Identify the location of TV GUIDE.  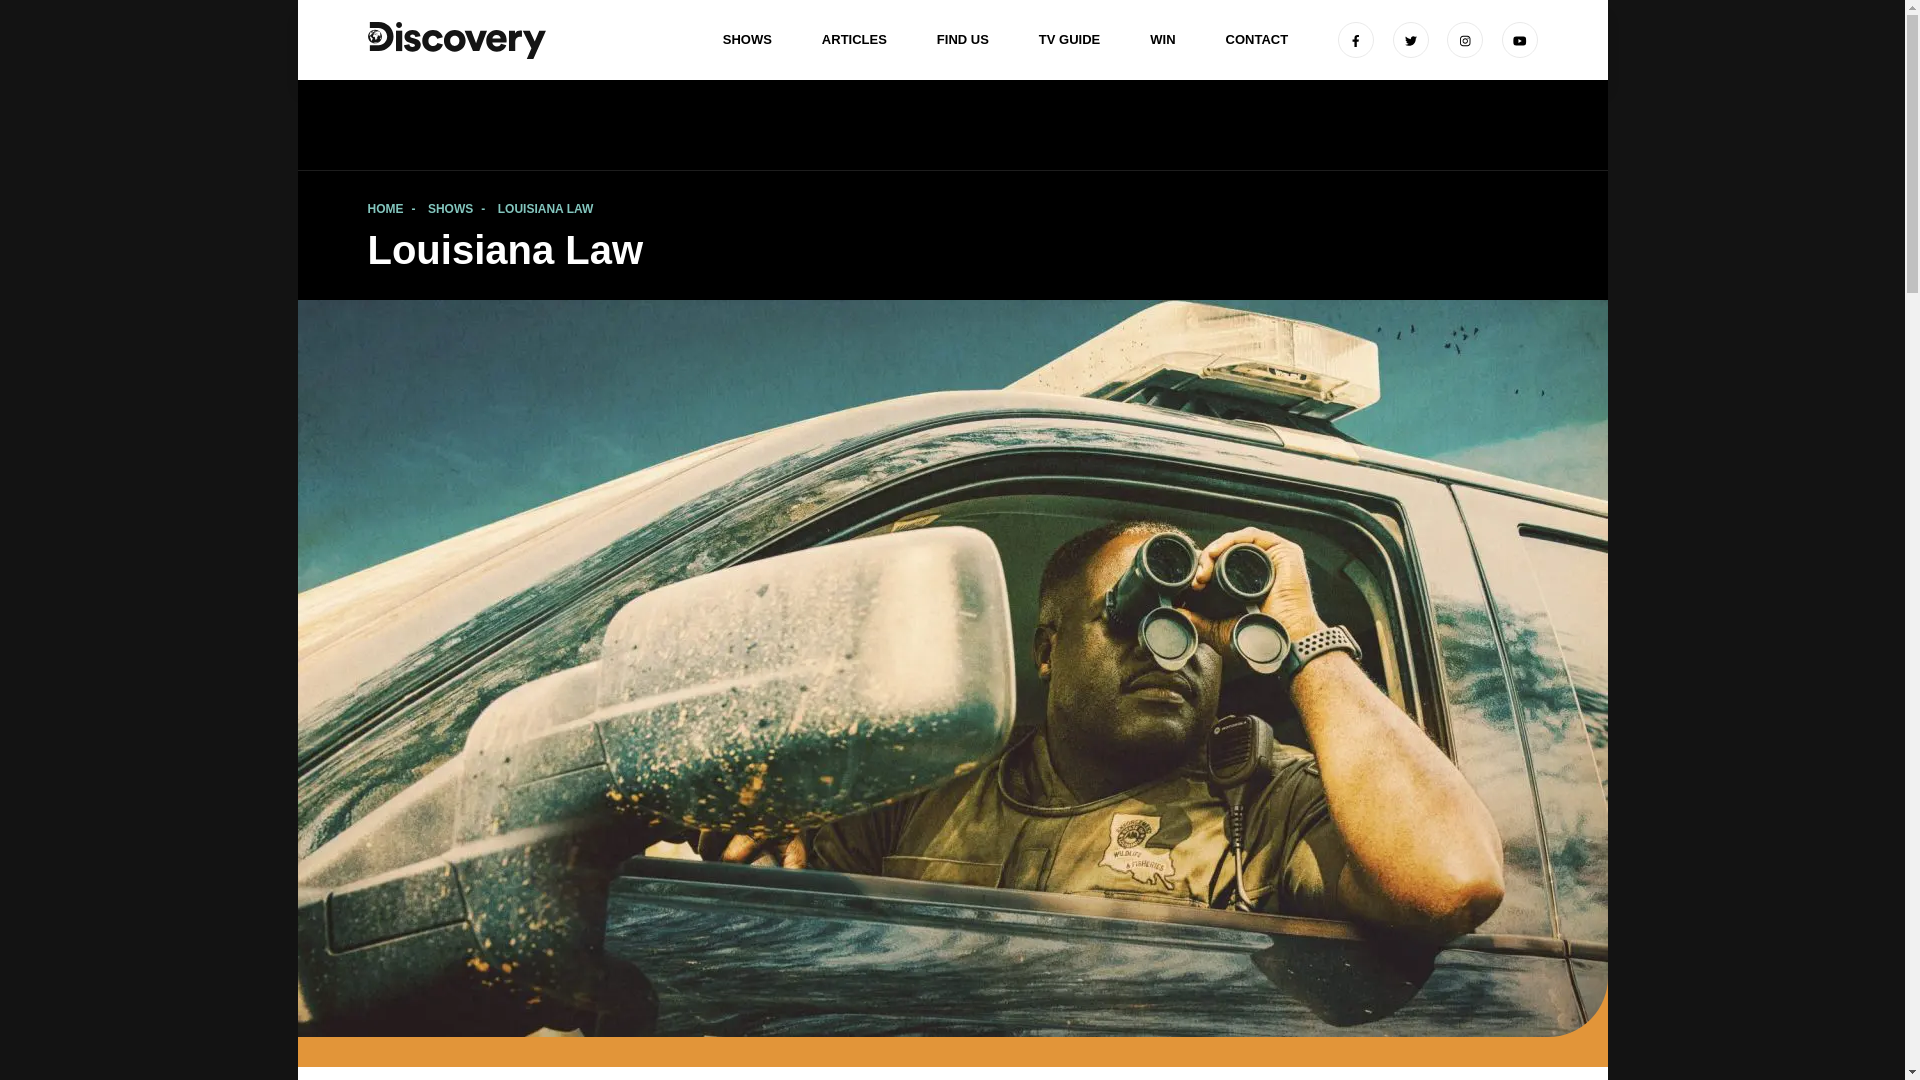
(1069, 40).